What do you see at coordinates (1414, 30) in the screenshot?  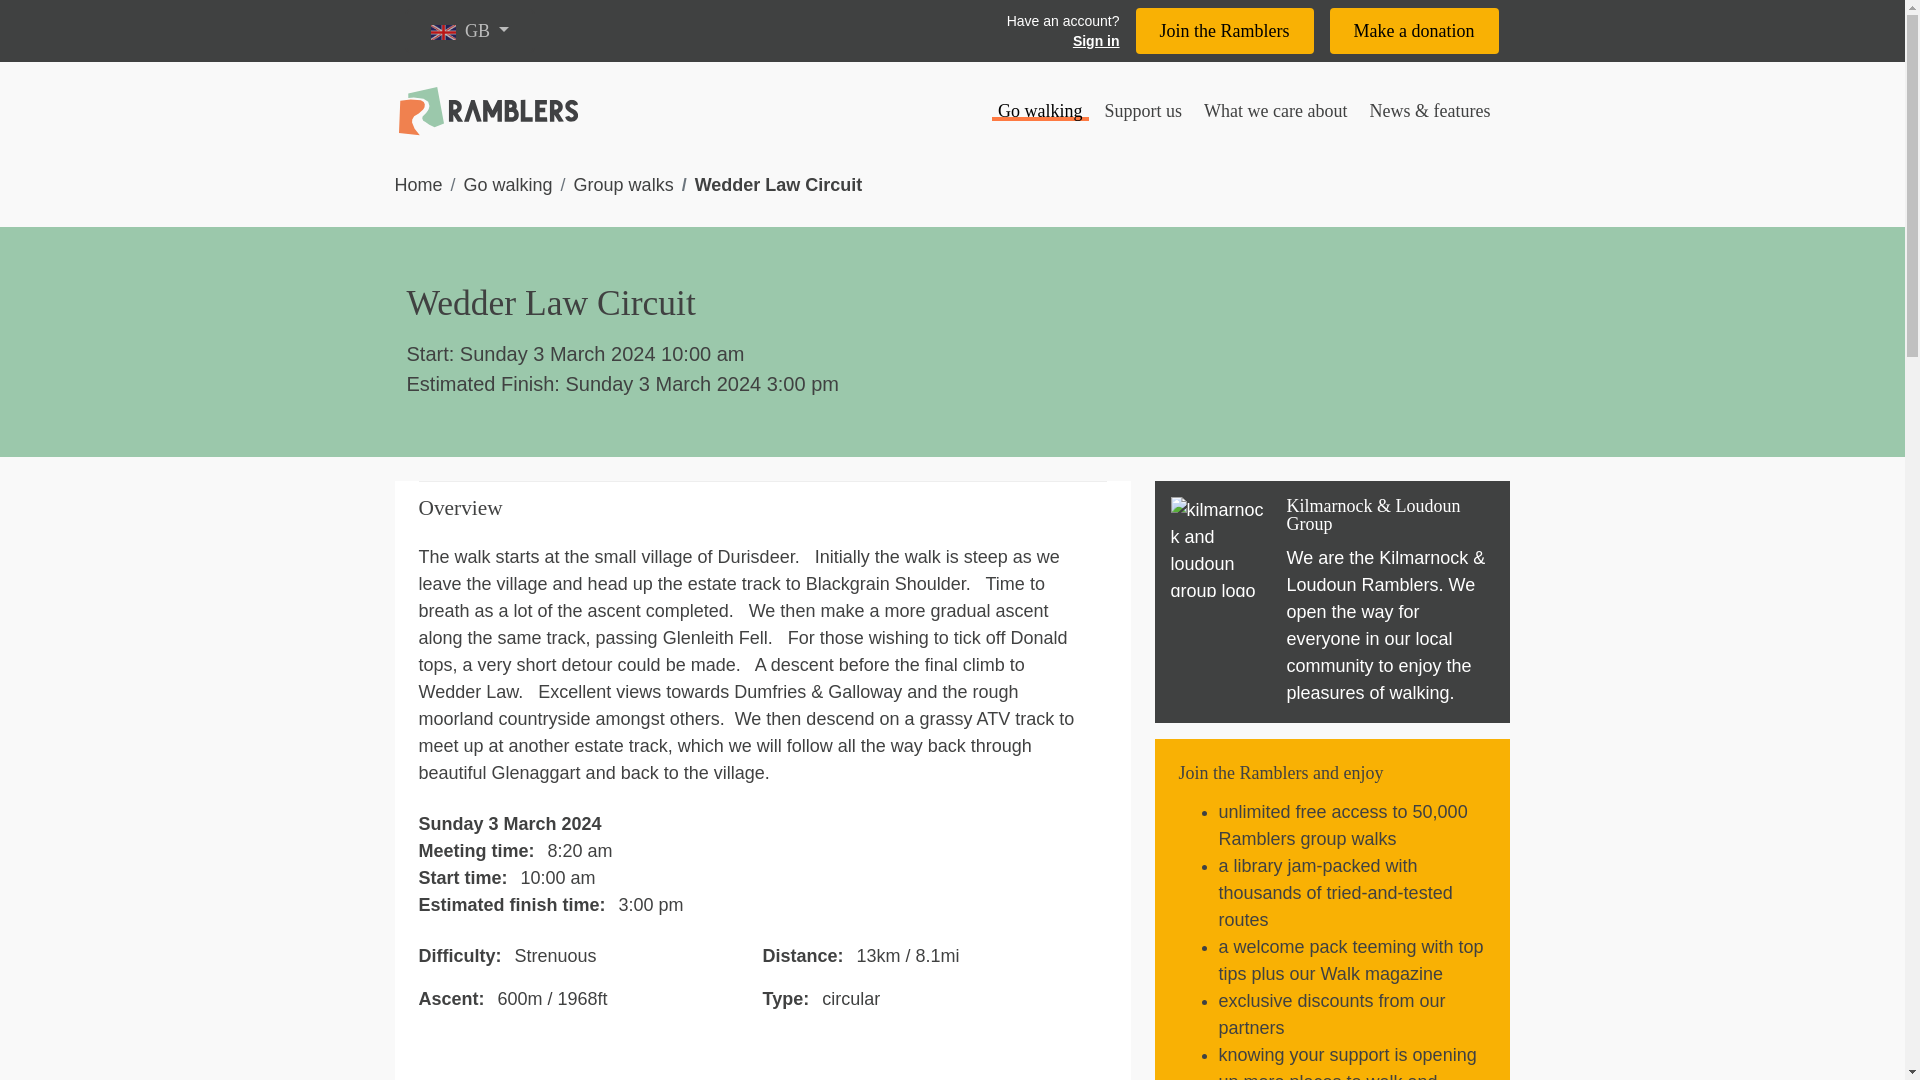 I see `Make a donation` at bounding box center [1414, 30].